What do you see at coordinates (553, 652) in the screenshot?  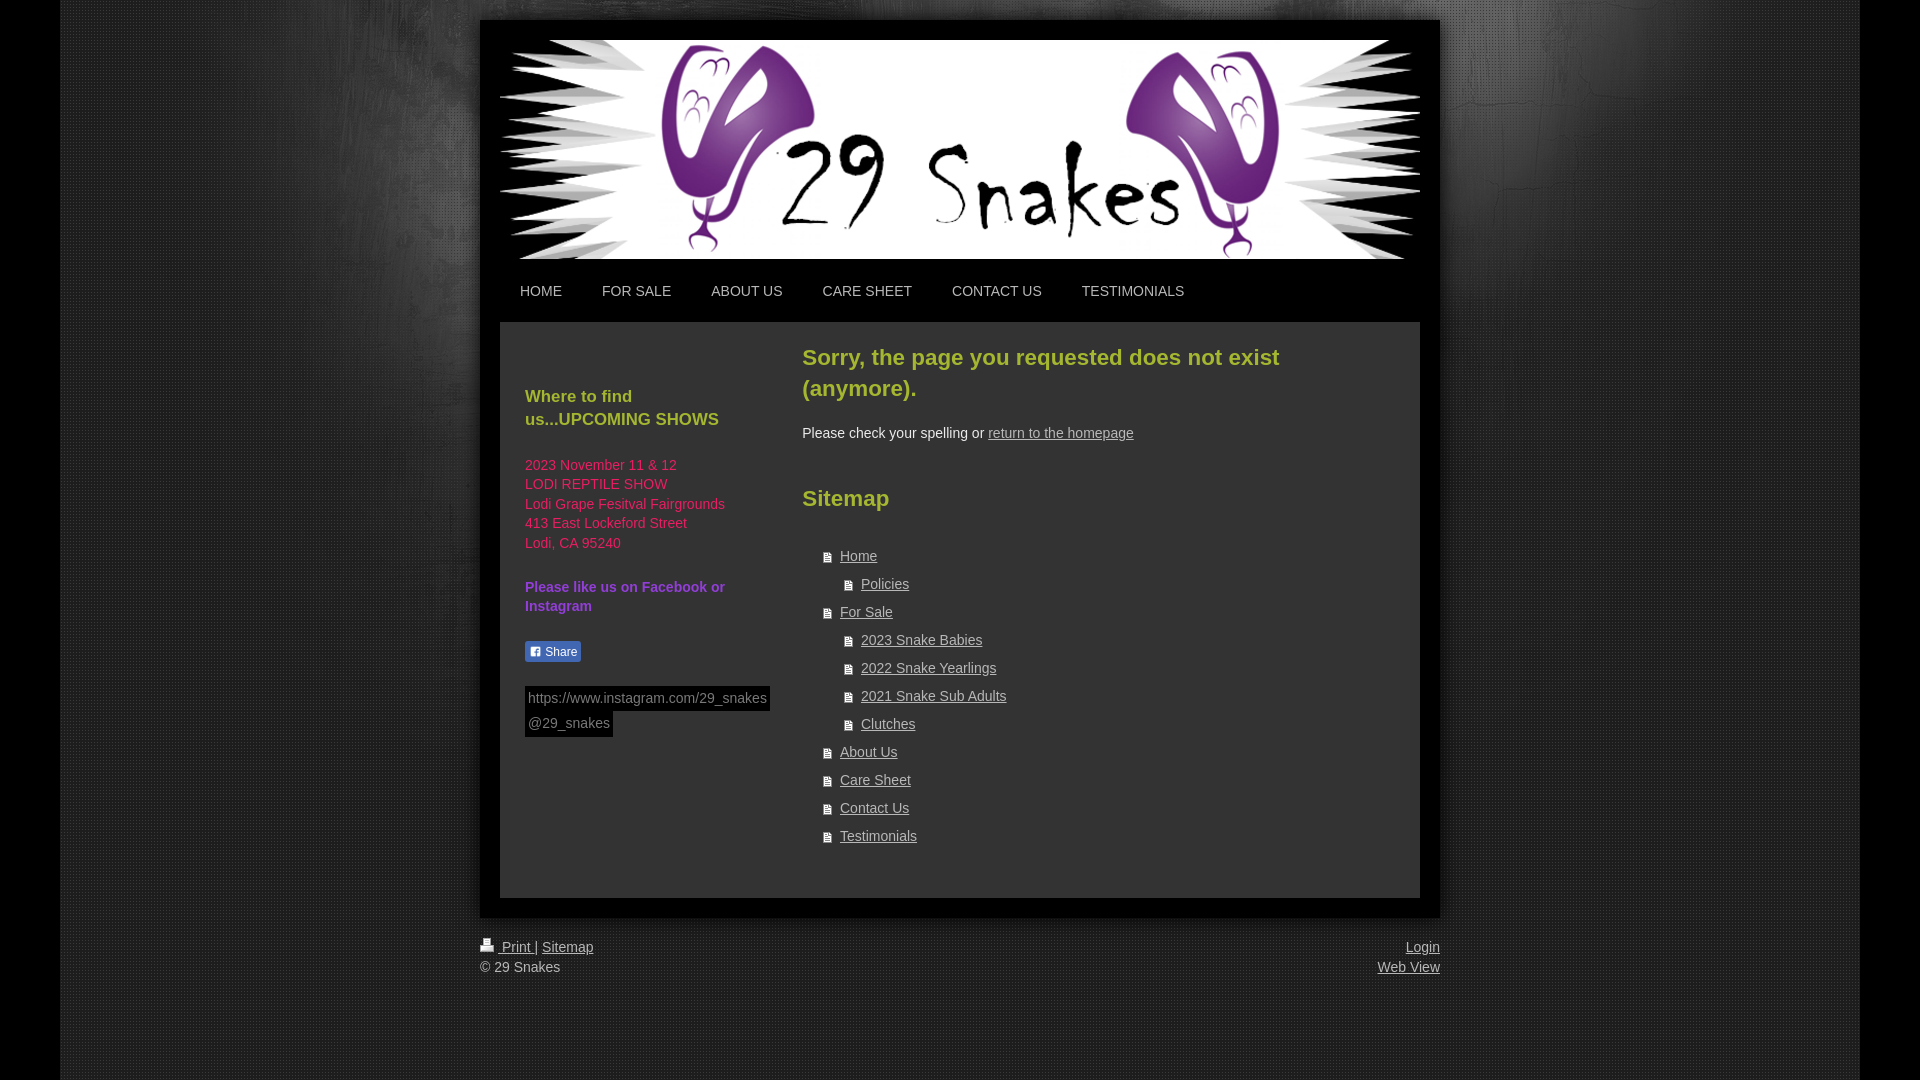 I see `Share` at bounding box center [553, 652].